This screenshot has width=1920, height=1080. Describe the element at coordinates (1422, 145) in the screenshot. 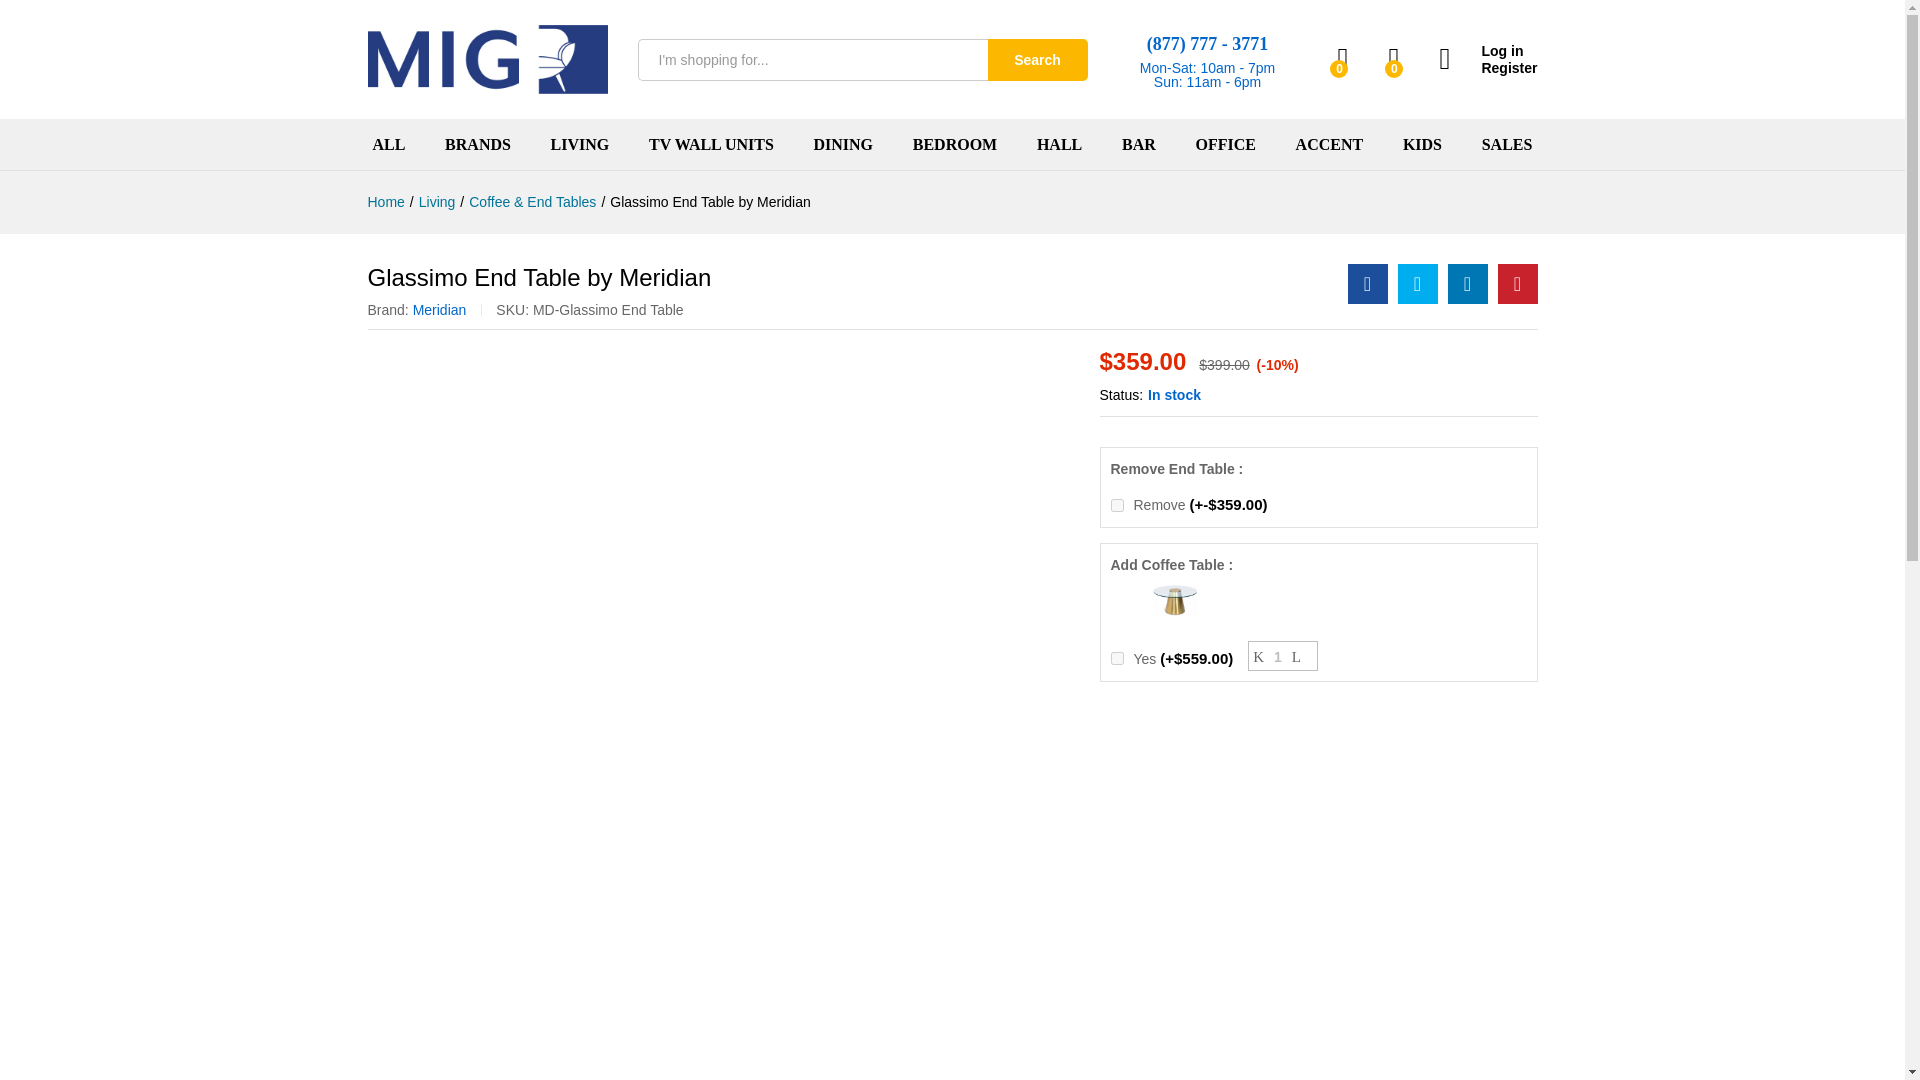

I see `Kids Furniture` at that location.